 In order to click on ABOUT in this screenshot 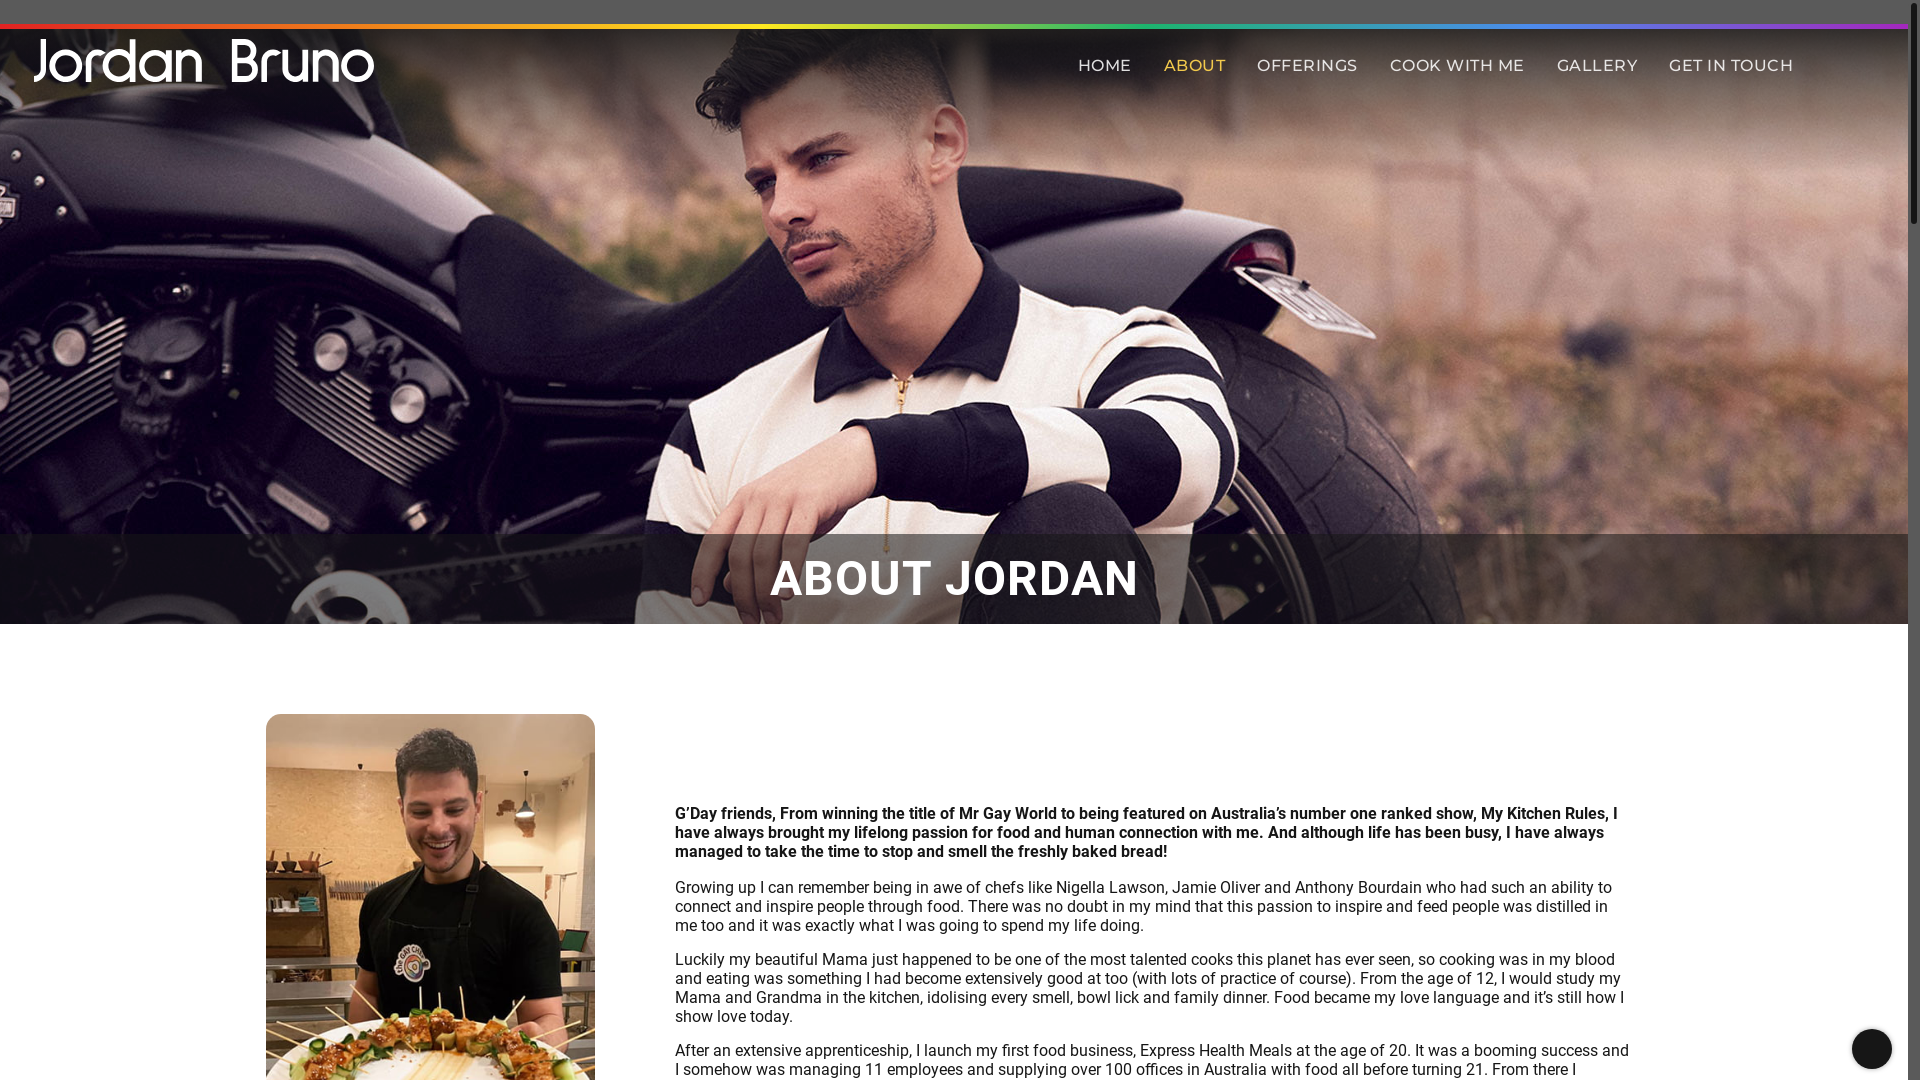, I will do `click(1195, 66)`.